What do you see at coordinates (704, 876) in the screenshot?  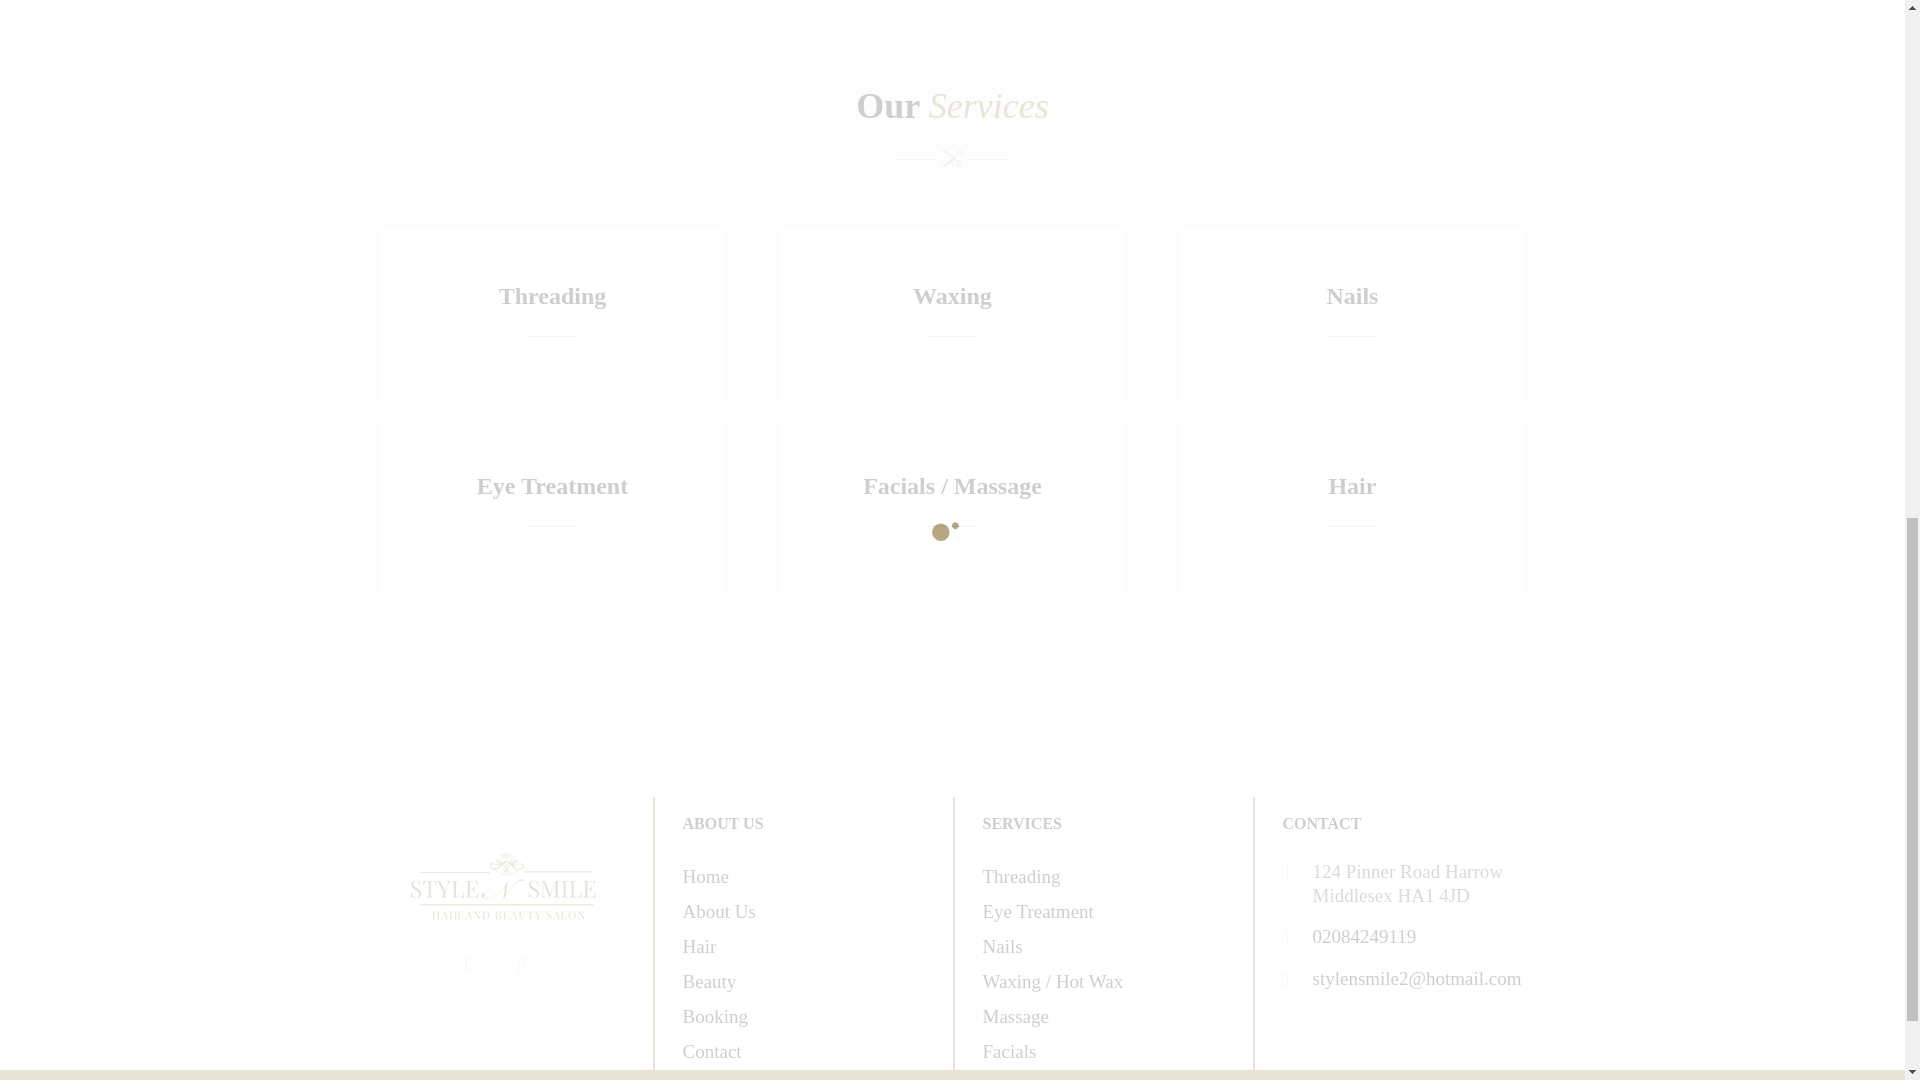 I see `Home` at bounding box center [704, 876].